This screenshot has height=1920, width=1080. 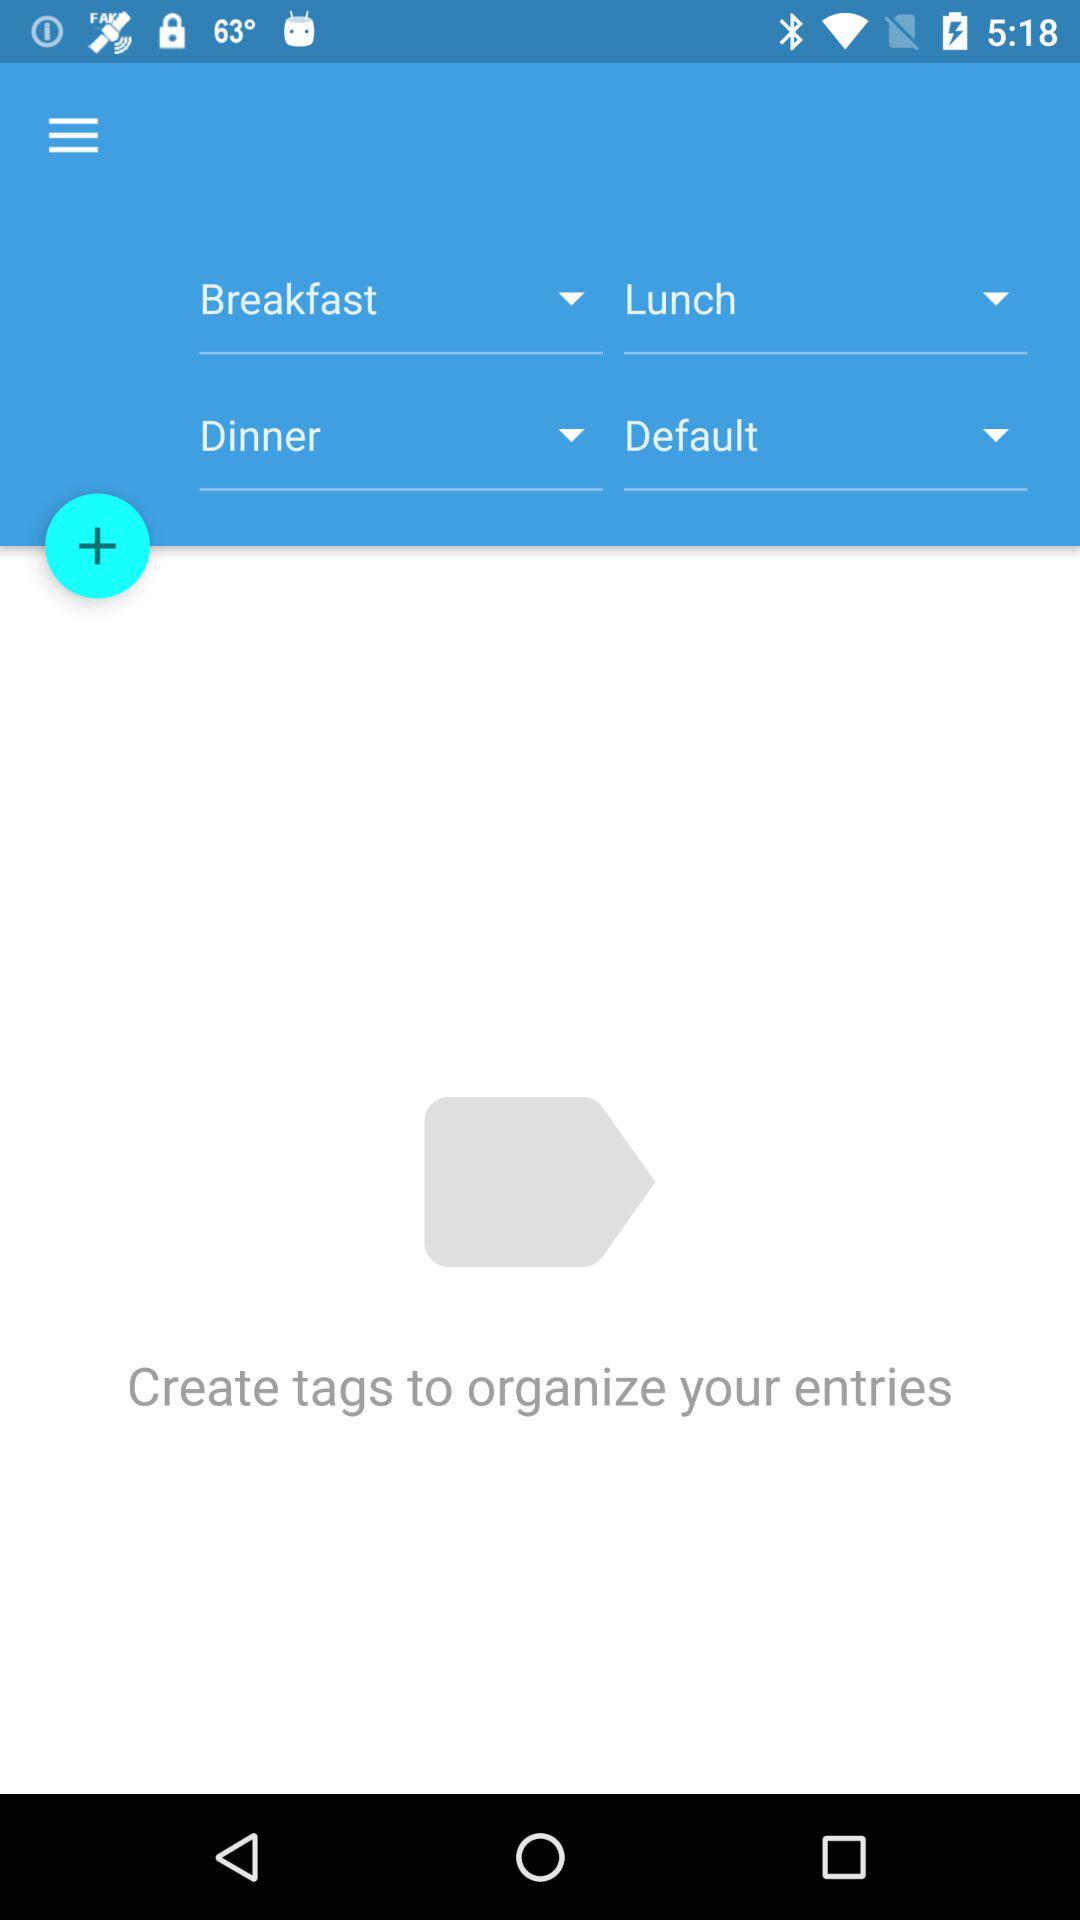 What do you see at coordinates (400, 446) in the screenshot?
I see `scroll to dinner icon` at bounding box center [400, 446].